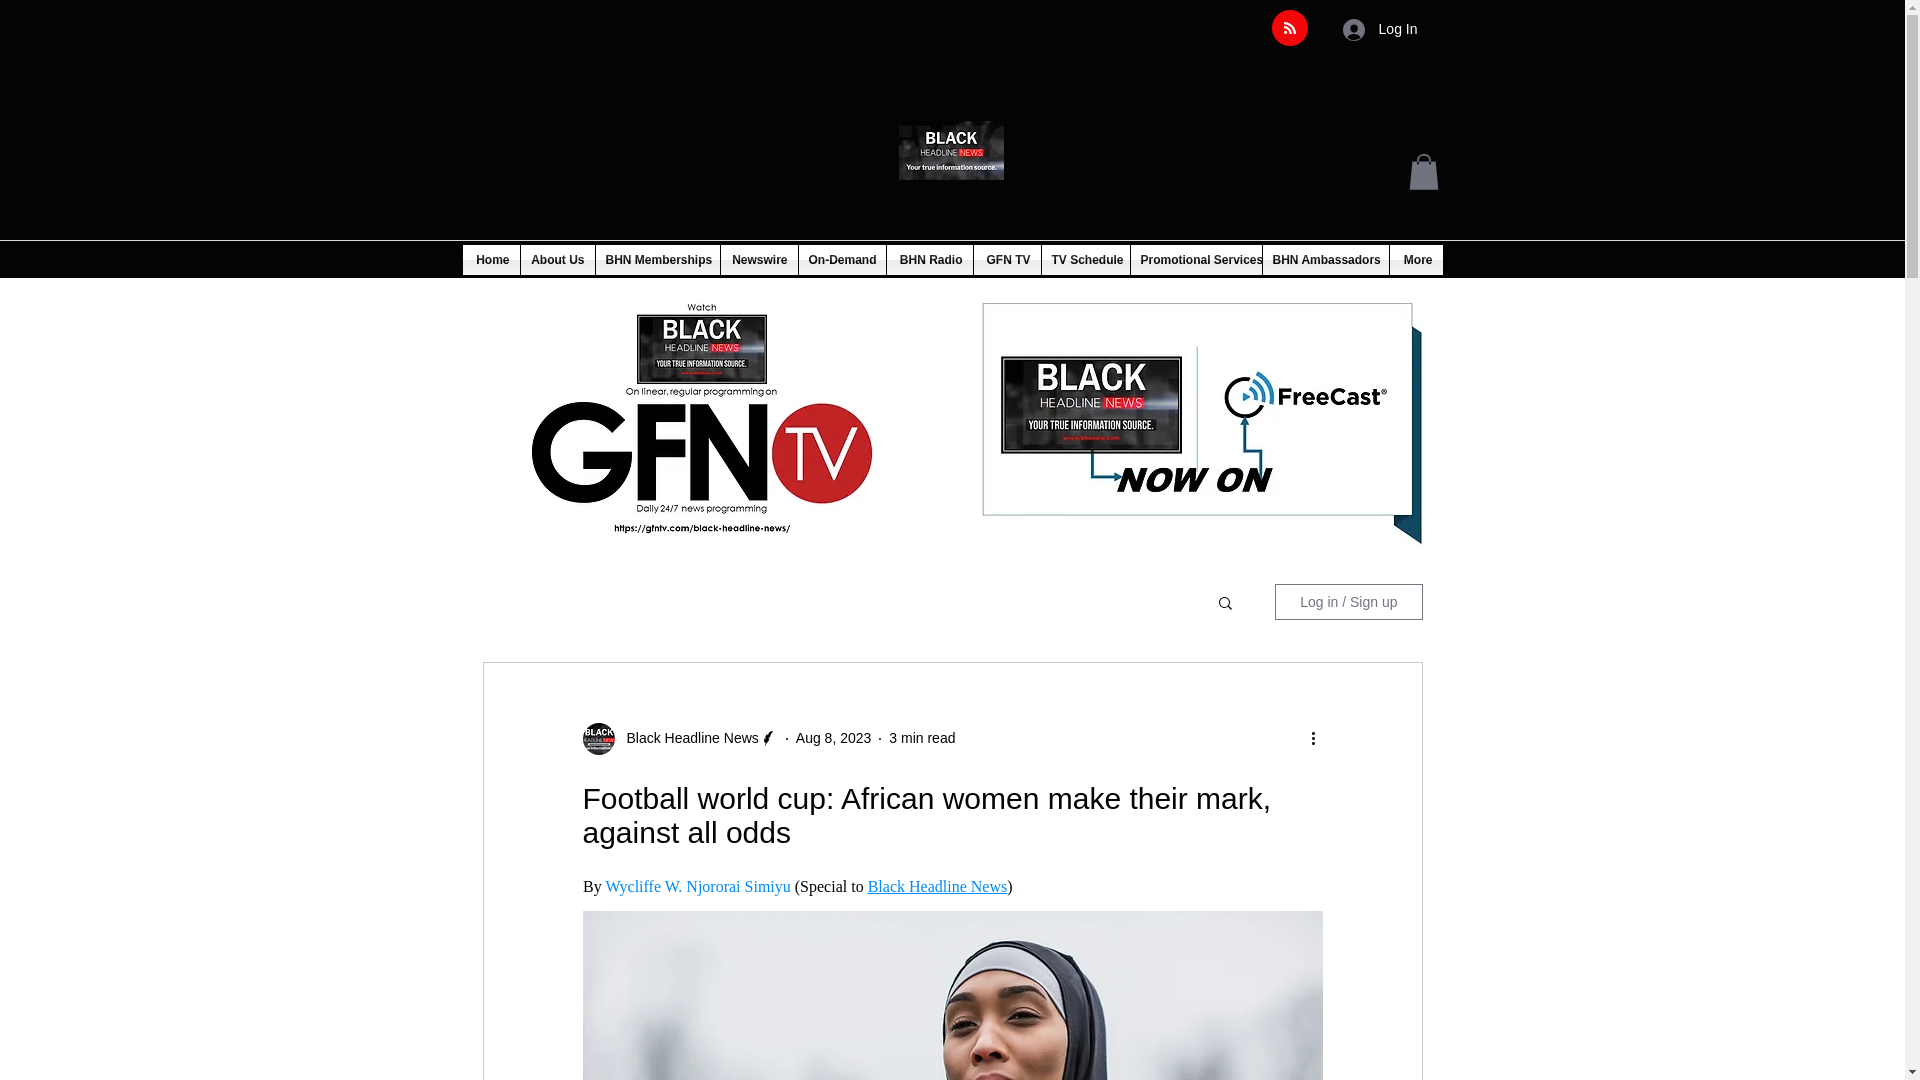  Describe the element at coordinates (1006, 260) in the screenshot. I see `GFN TV` at that location.